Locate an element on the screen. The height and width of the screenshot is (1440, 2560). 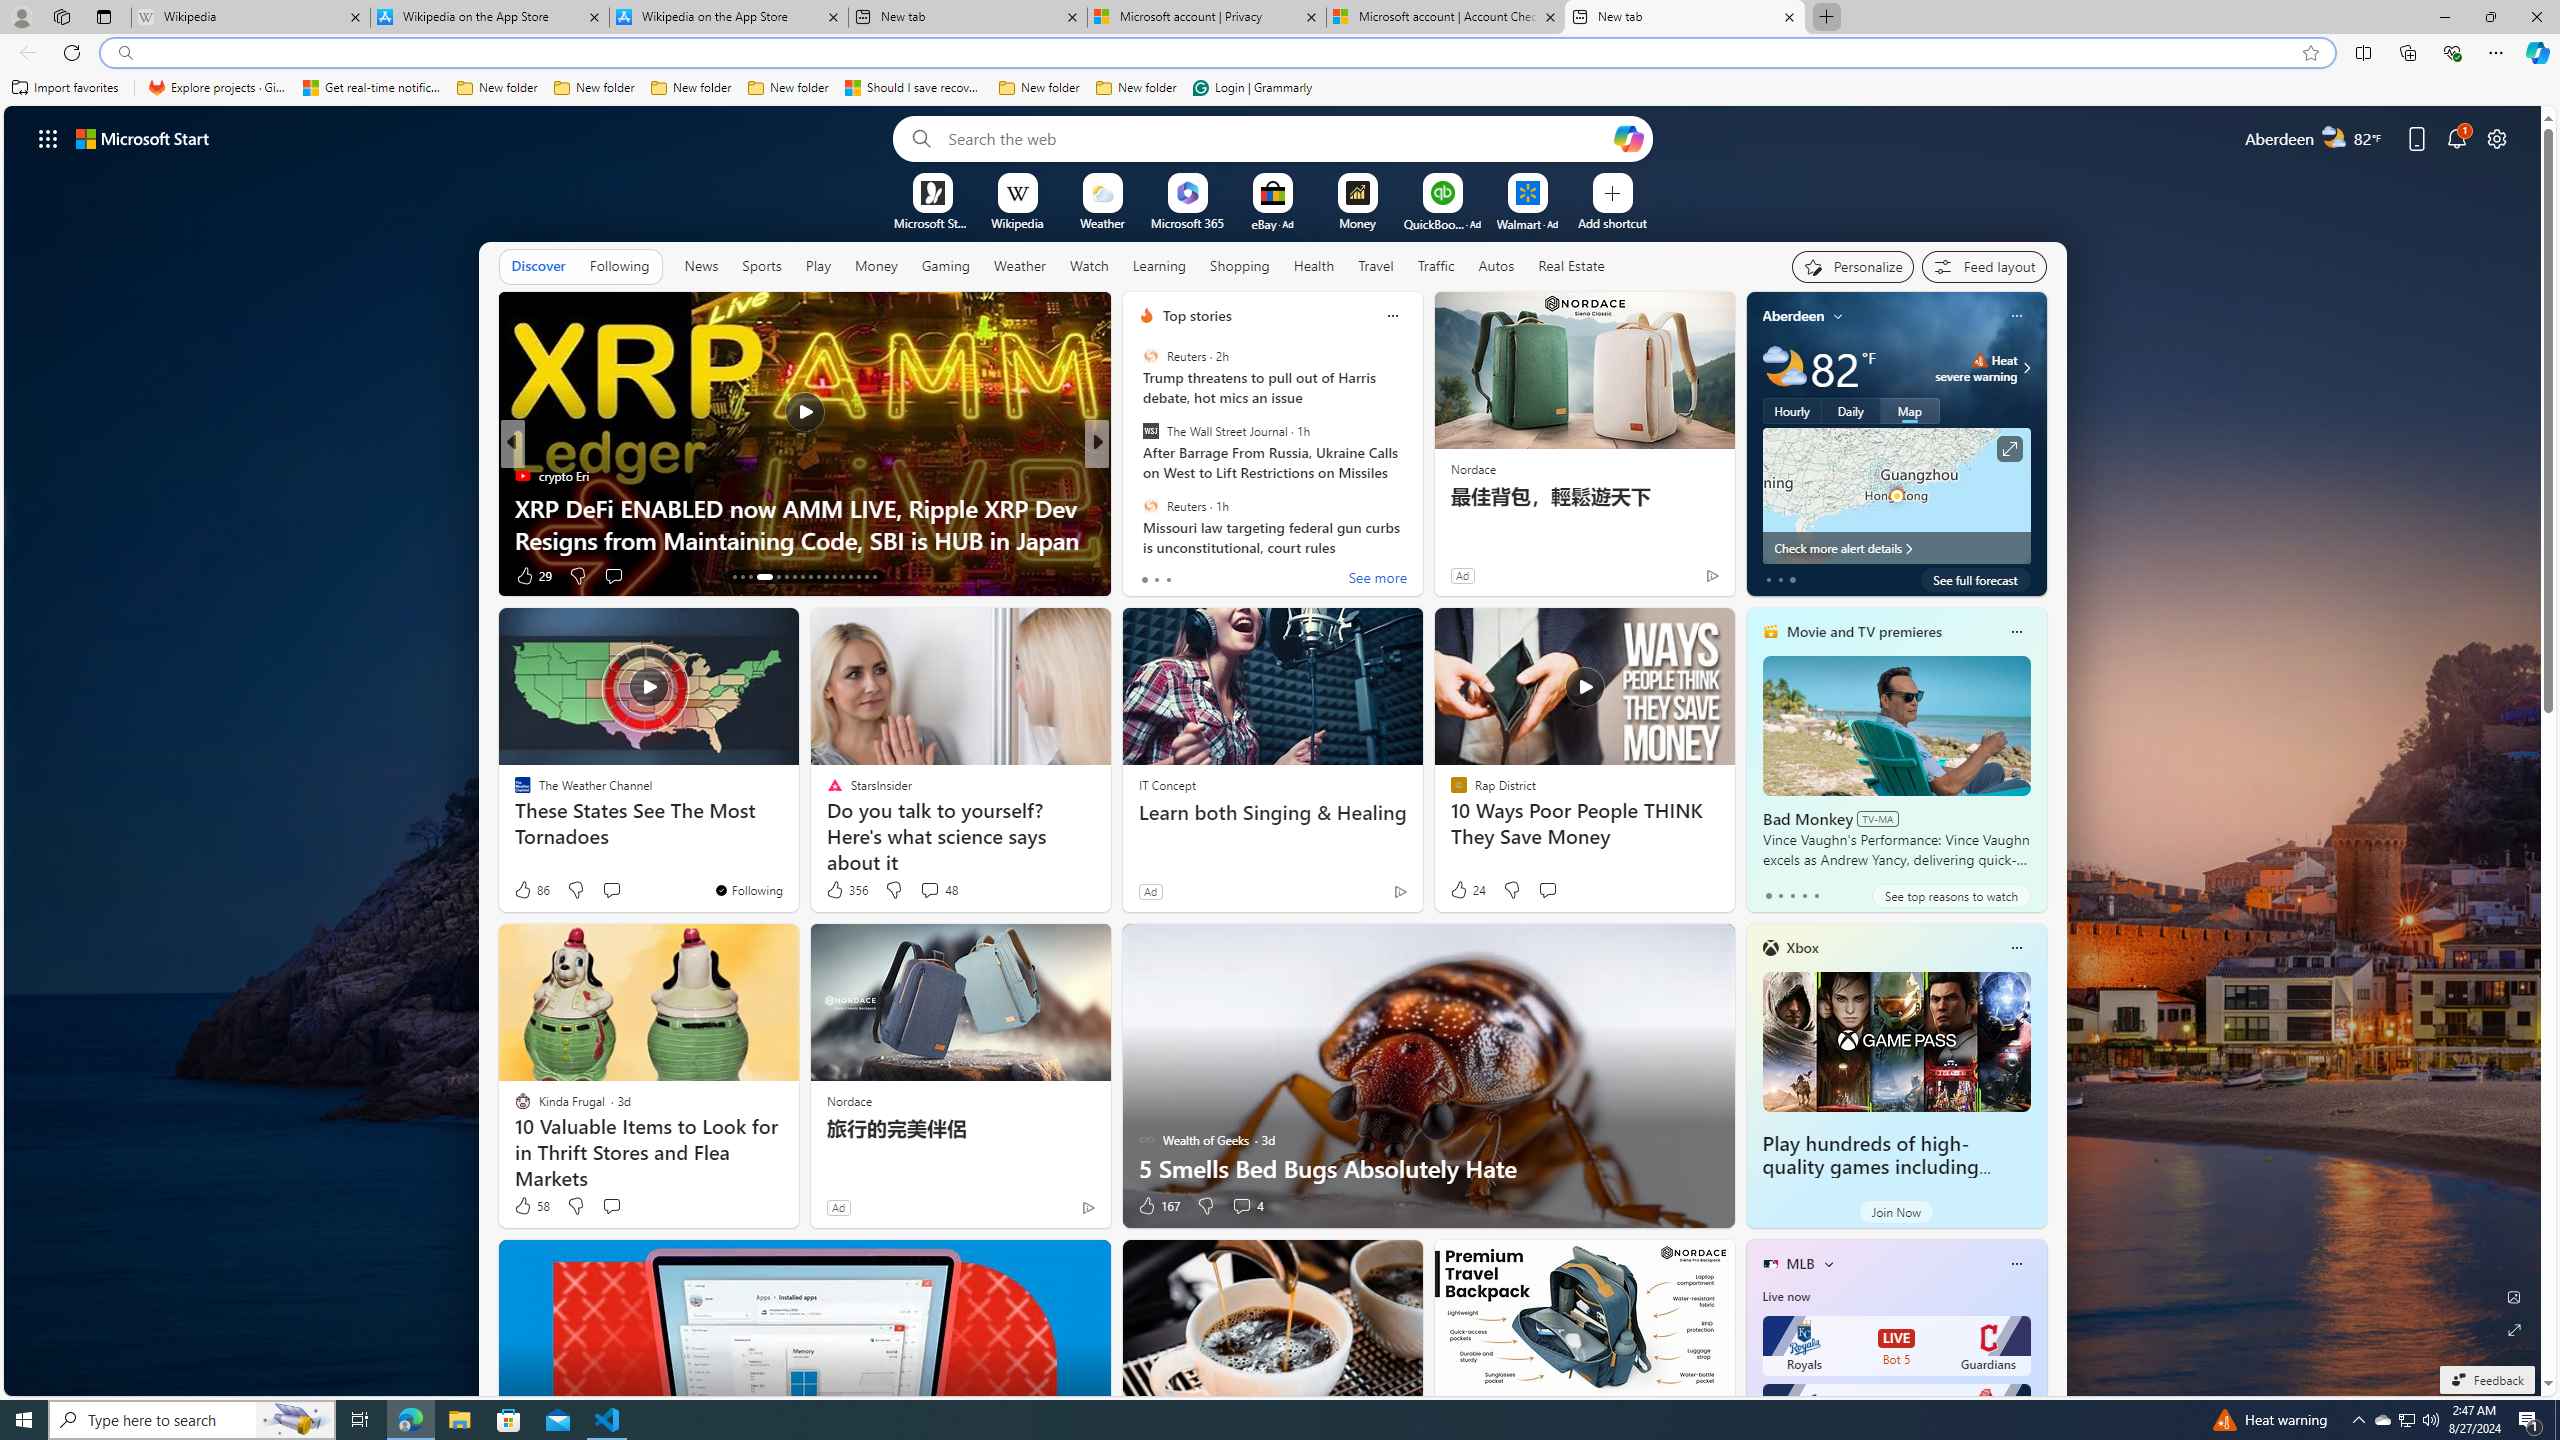
Traffic is located at coordinates (1436, 265).